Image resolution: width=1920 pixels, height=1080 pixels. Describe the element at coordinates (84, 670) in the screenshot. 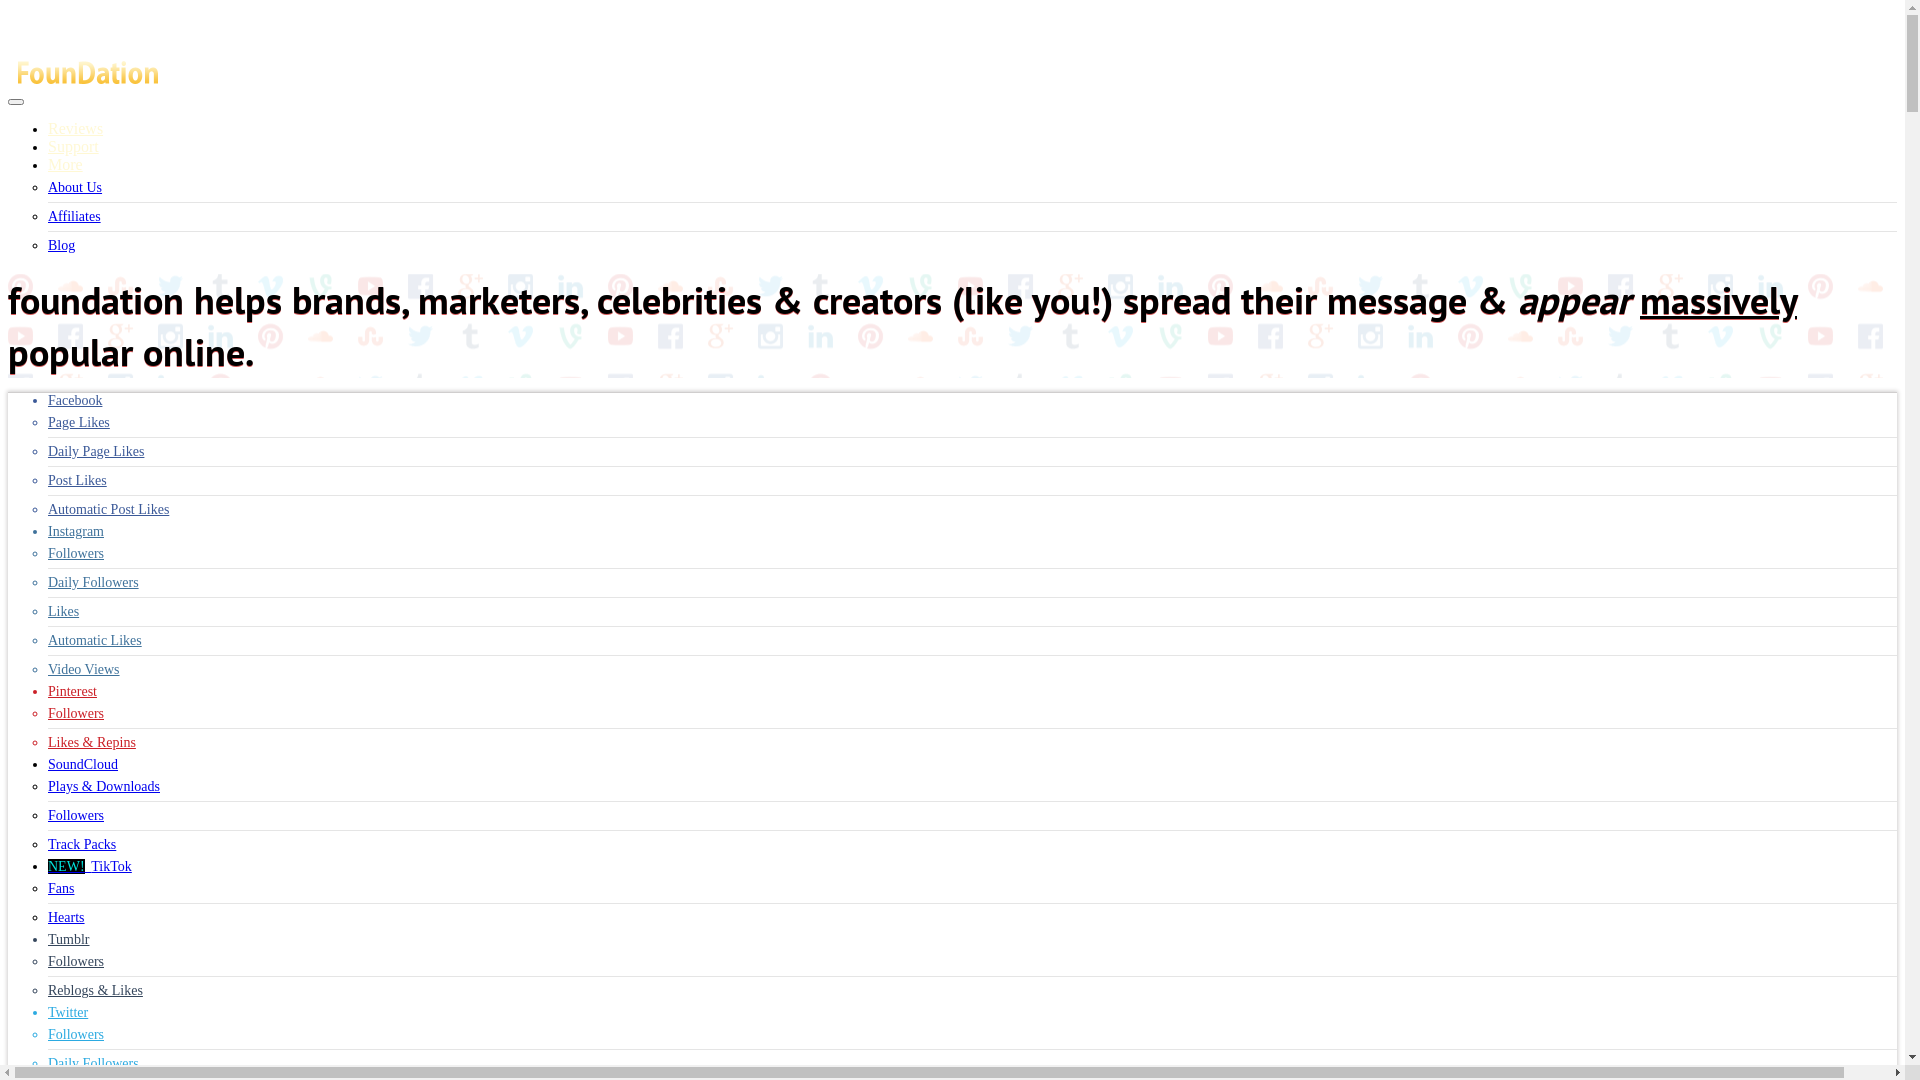

I see `Video Views` at that location.